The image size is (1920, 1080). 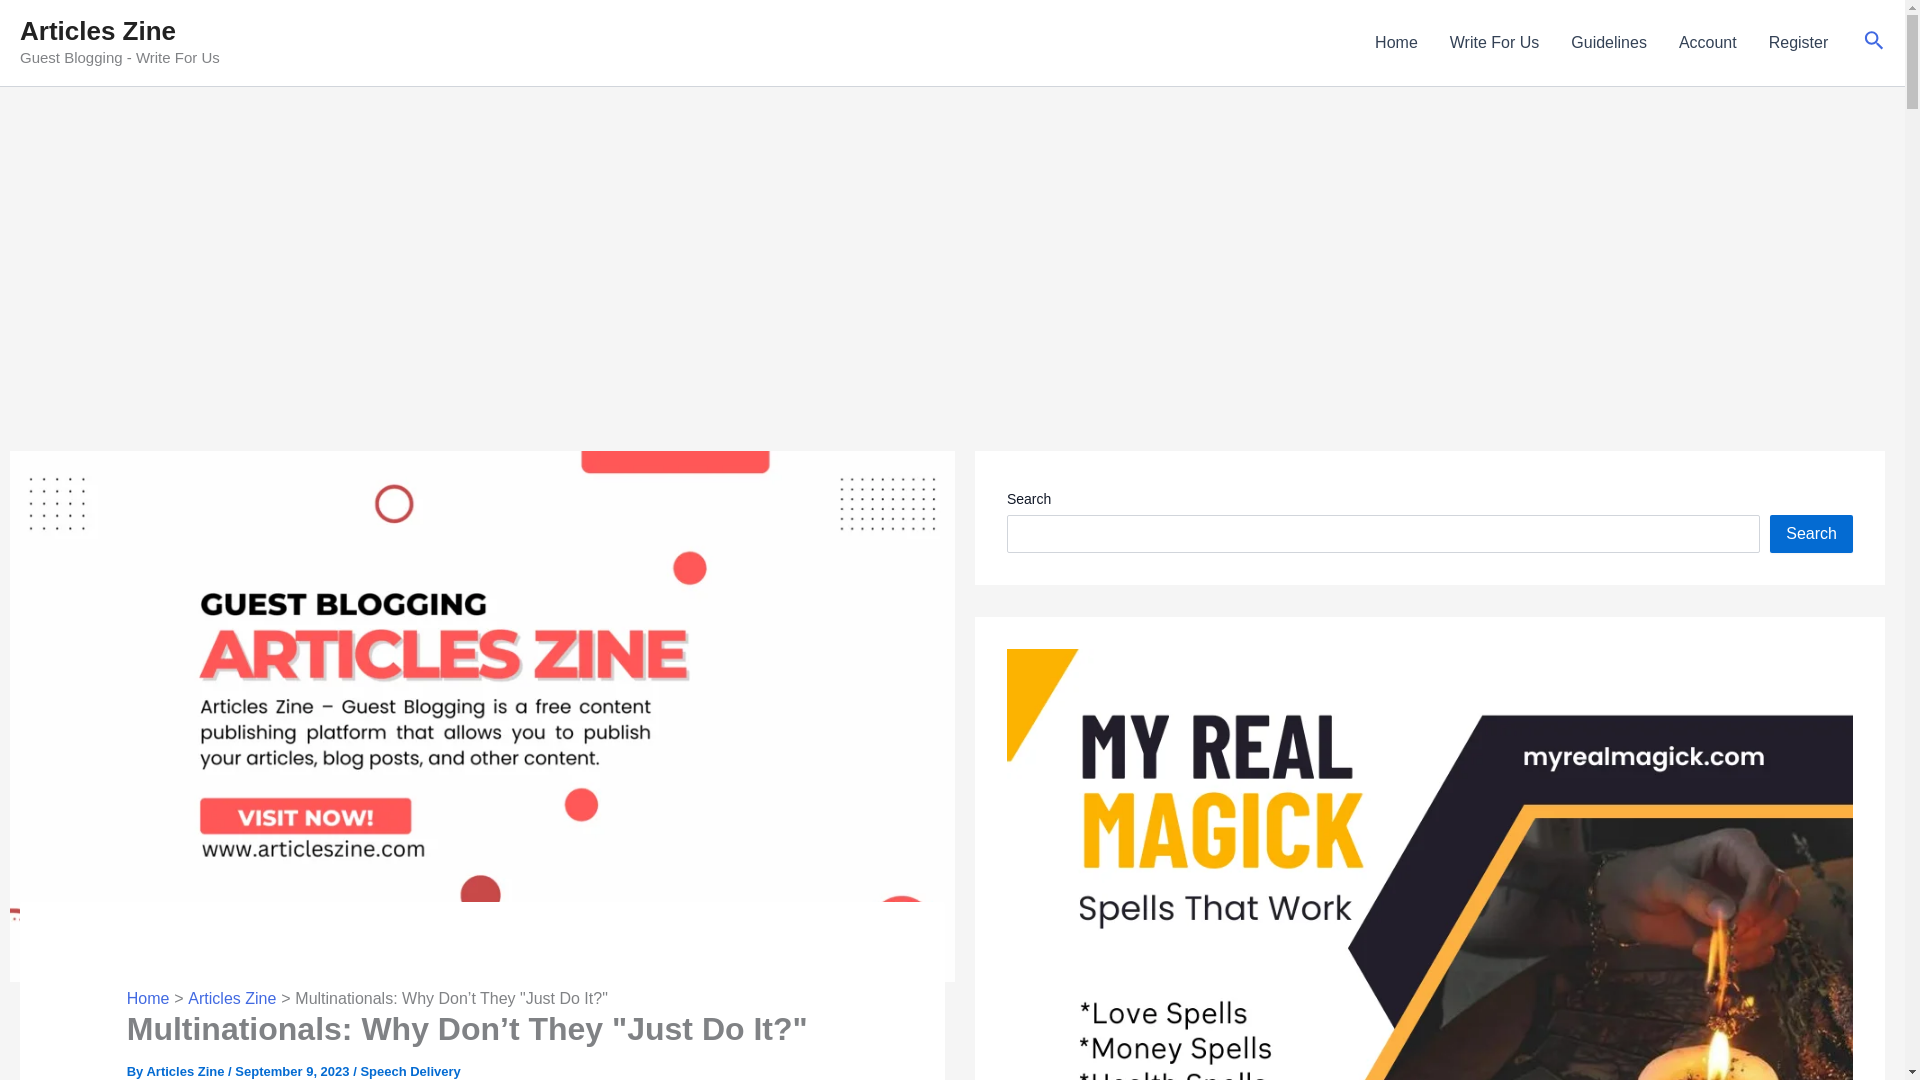 I want to click on Account, so click(x=1707, y=43).